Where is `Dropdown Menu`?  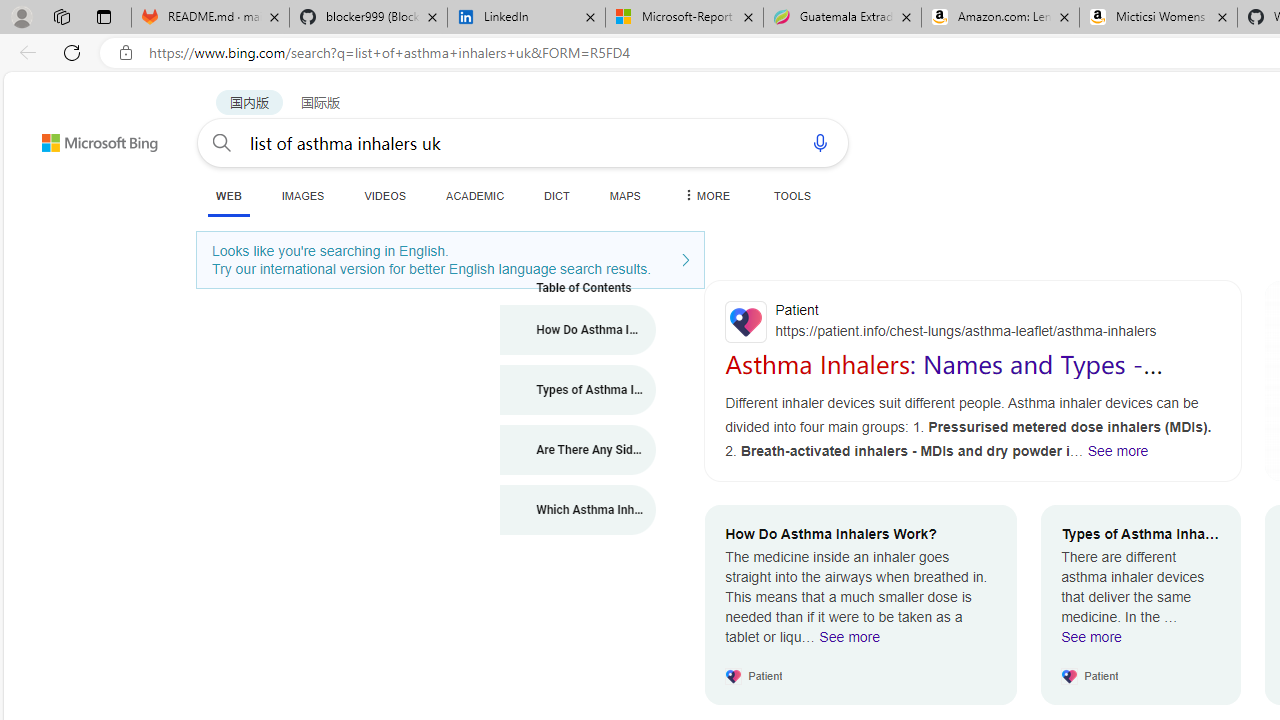 Dropdown Menu is located at coordinates (705, 195).